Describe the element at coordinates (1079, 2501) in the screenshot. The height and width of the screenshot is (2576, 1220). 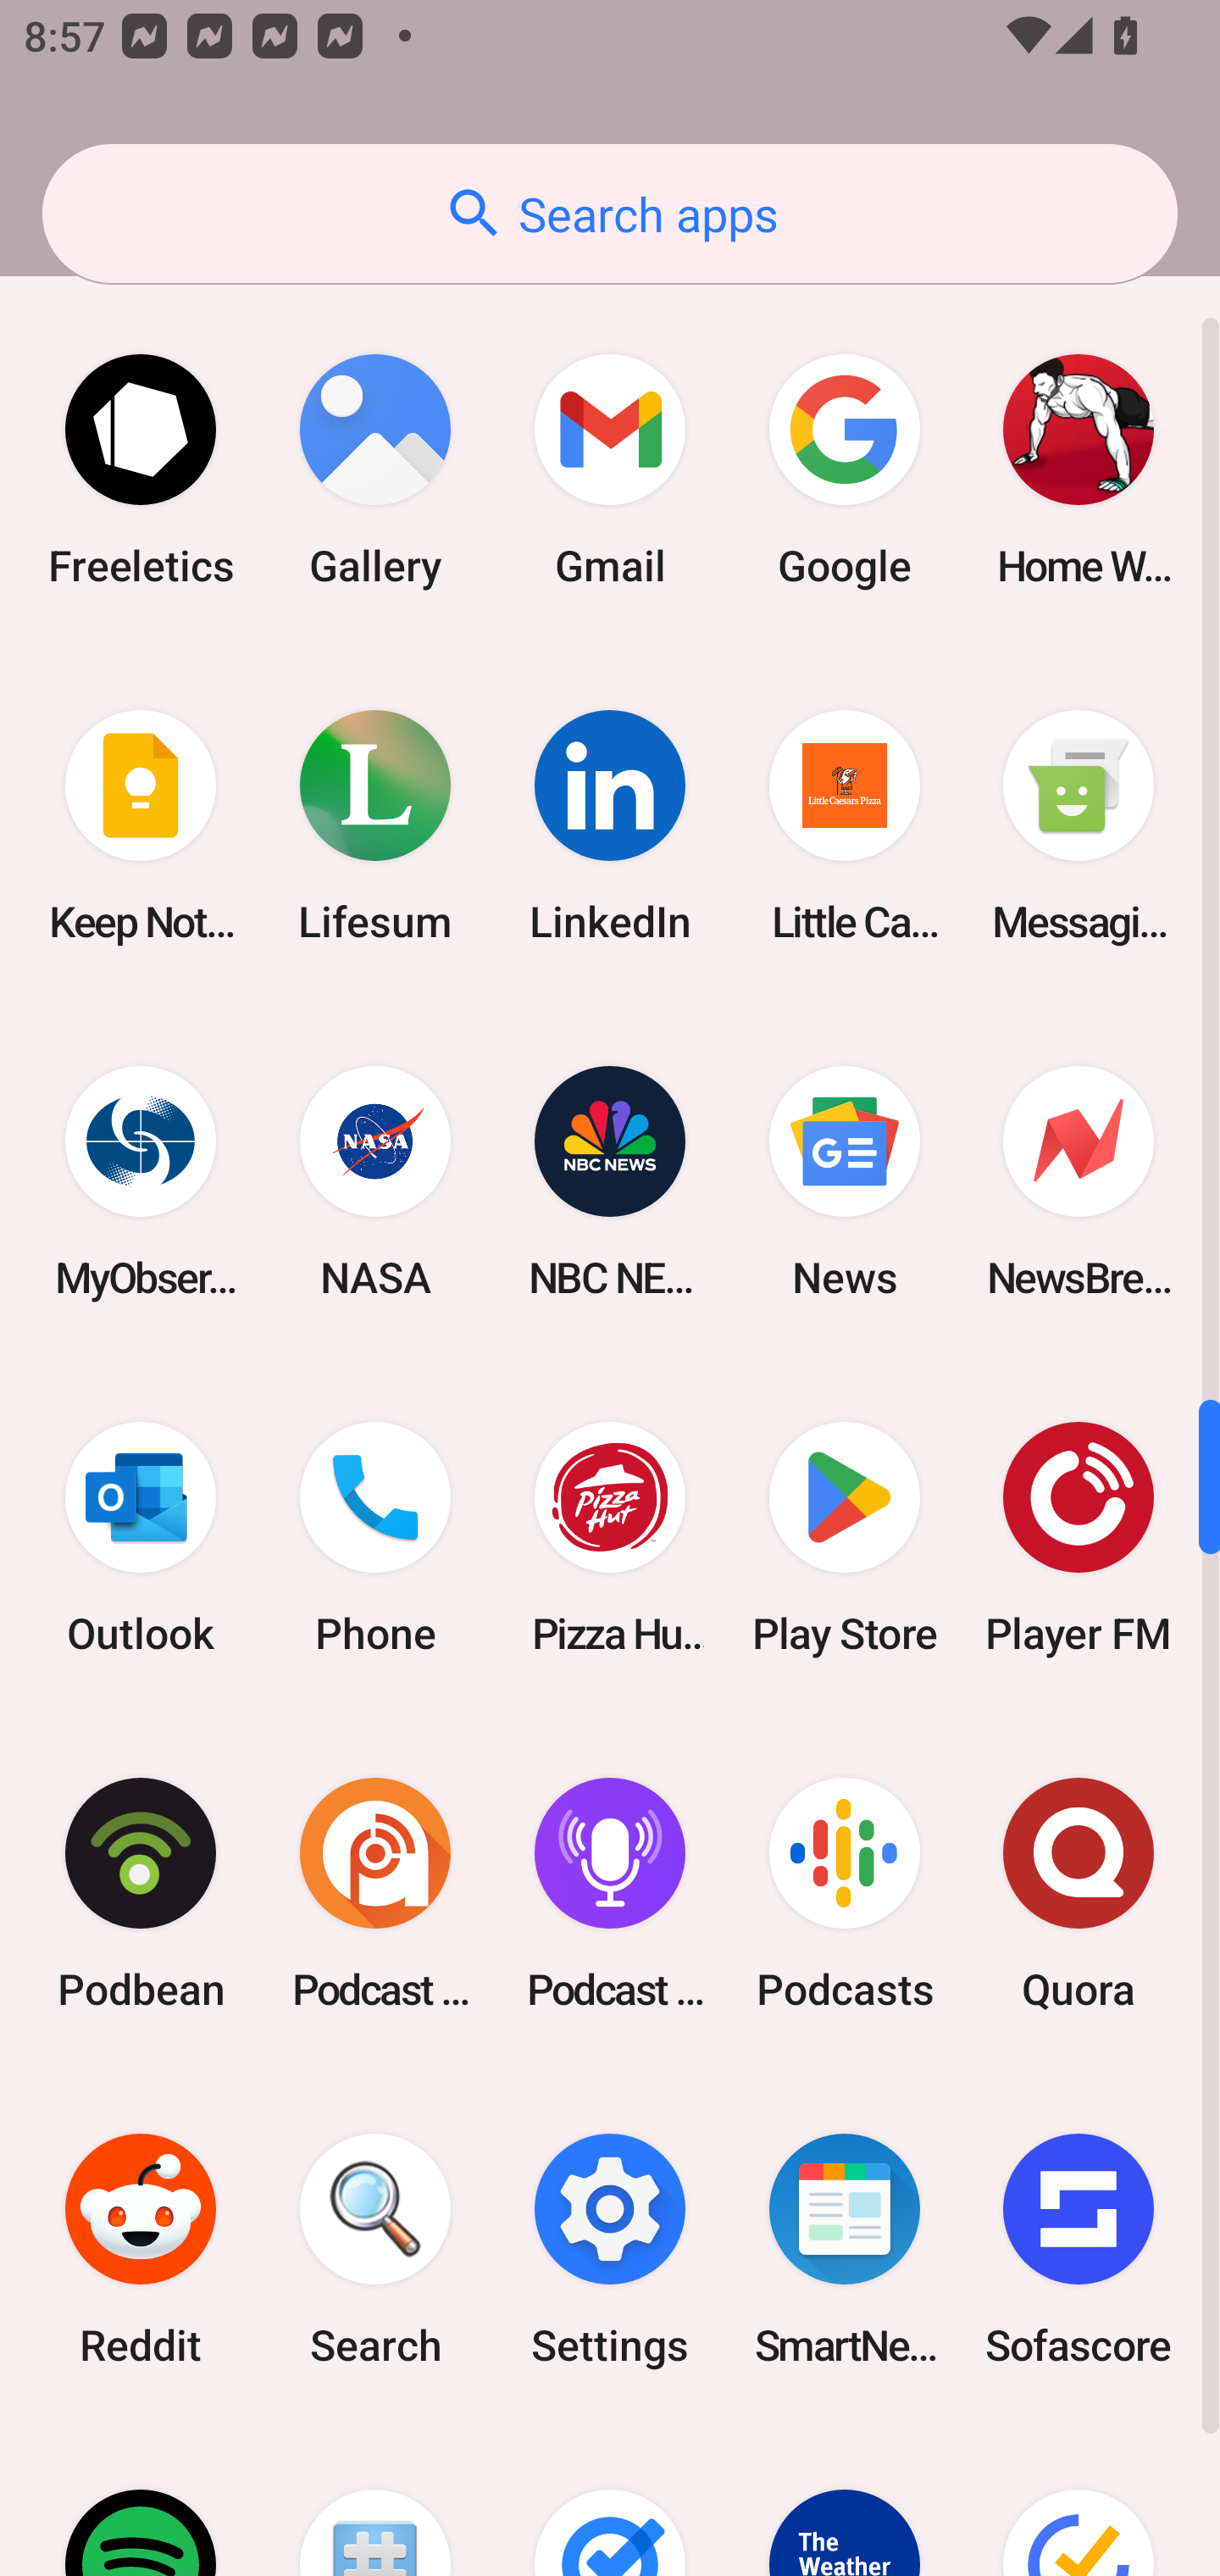
I see `TickTick` at that location.